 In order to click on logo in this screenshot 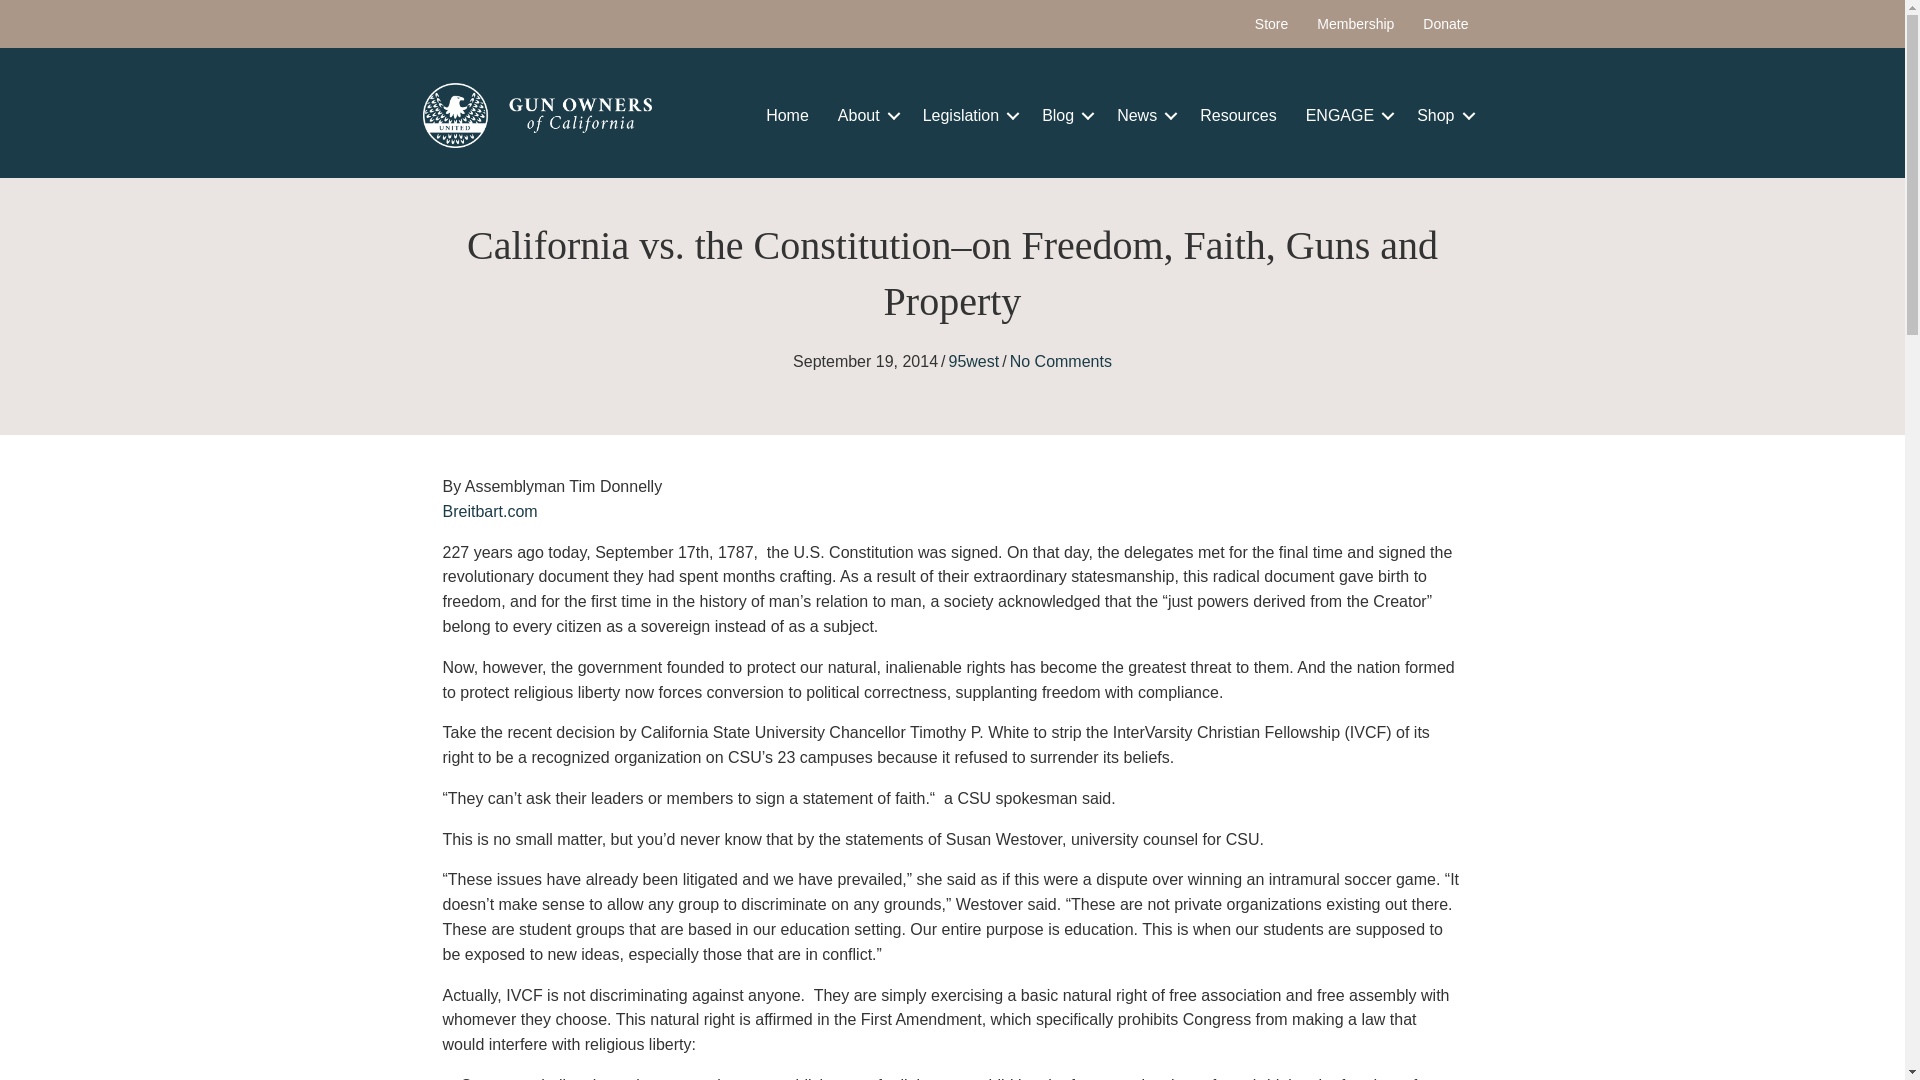, I will do `click(537, 115)`.